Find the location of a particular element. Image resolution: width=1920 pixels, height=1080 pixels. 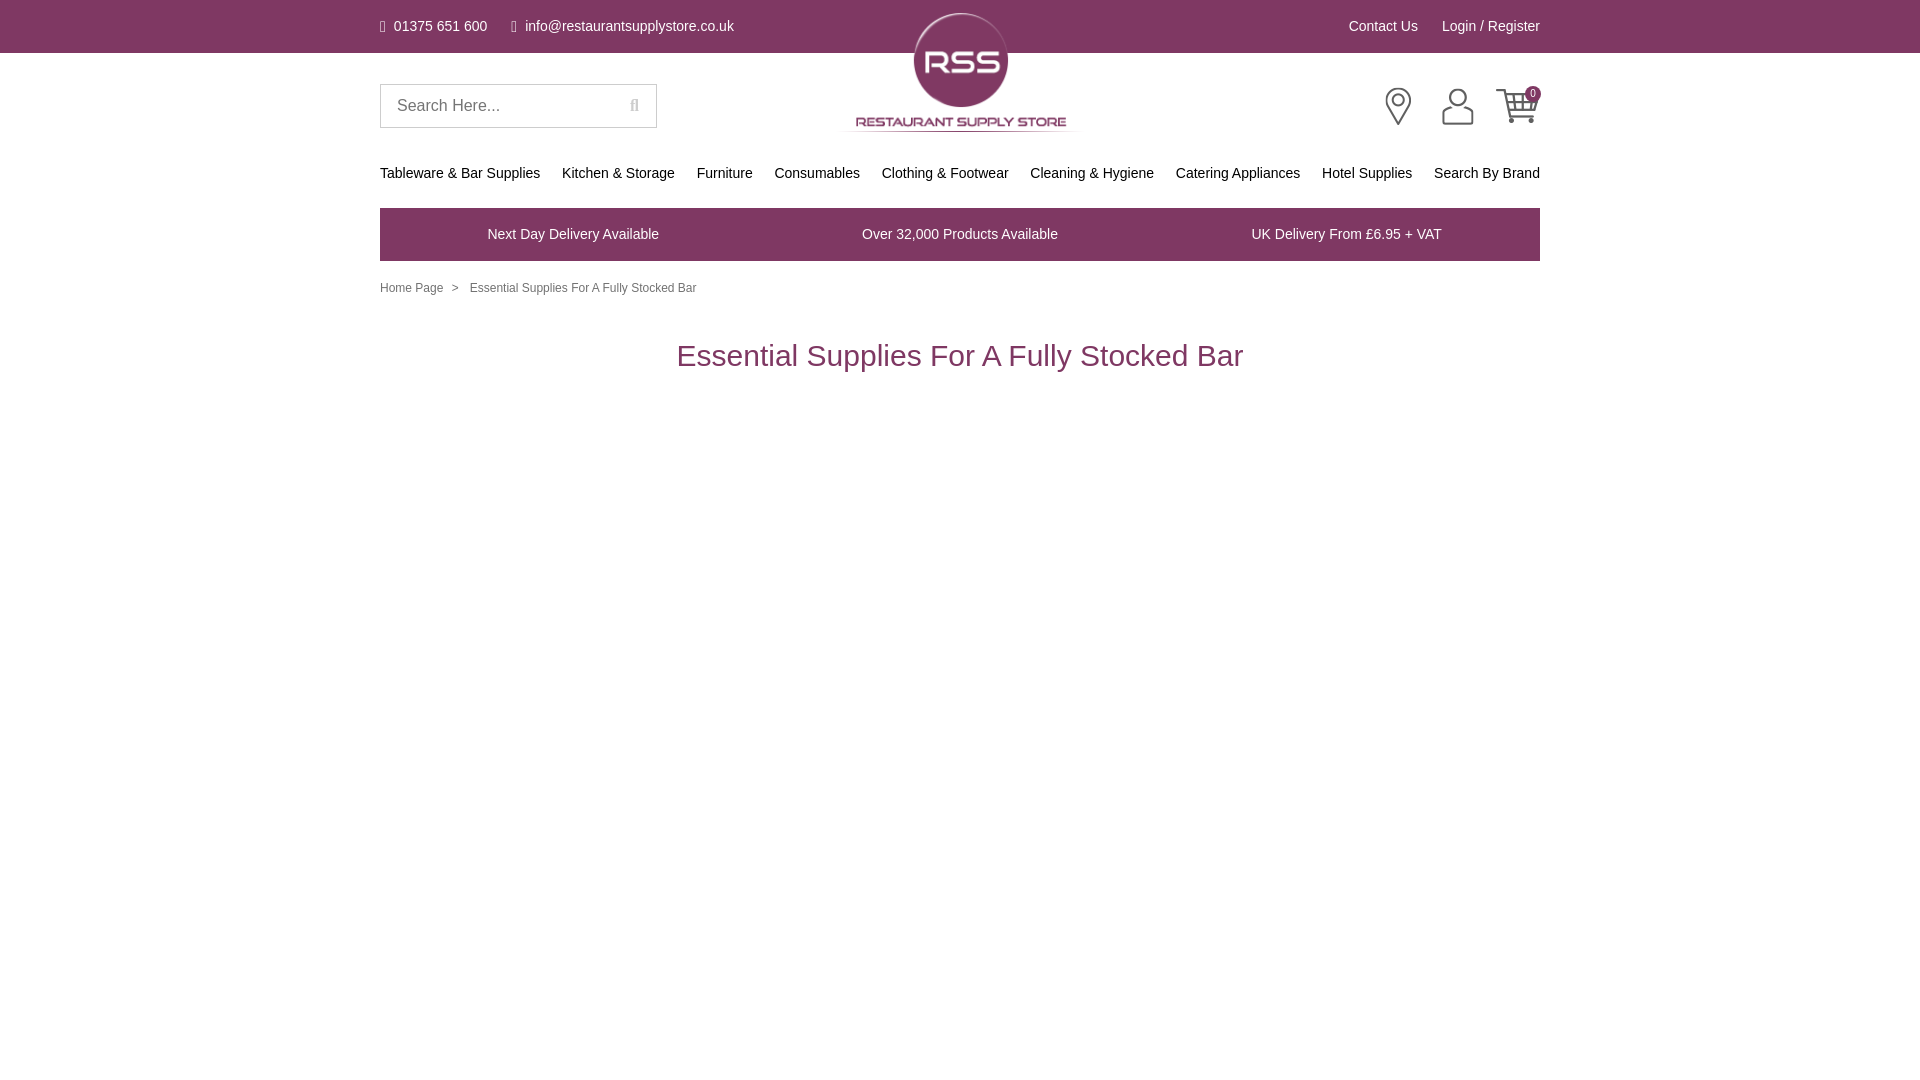

Items in my bag 0 is located at coordinates (1517, 106).